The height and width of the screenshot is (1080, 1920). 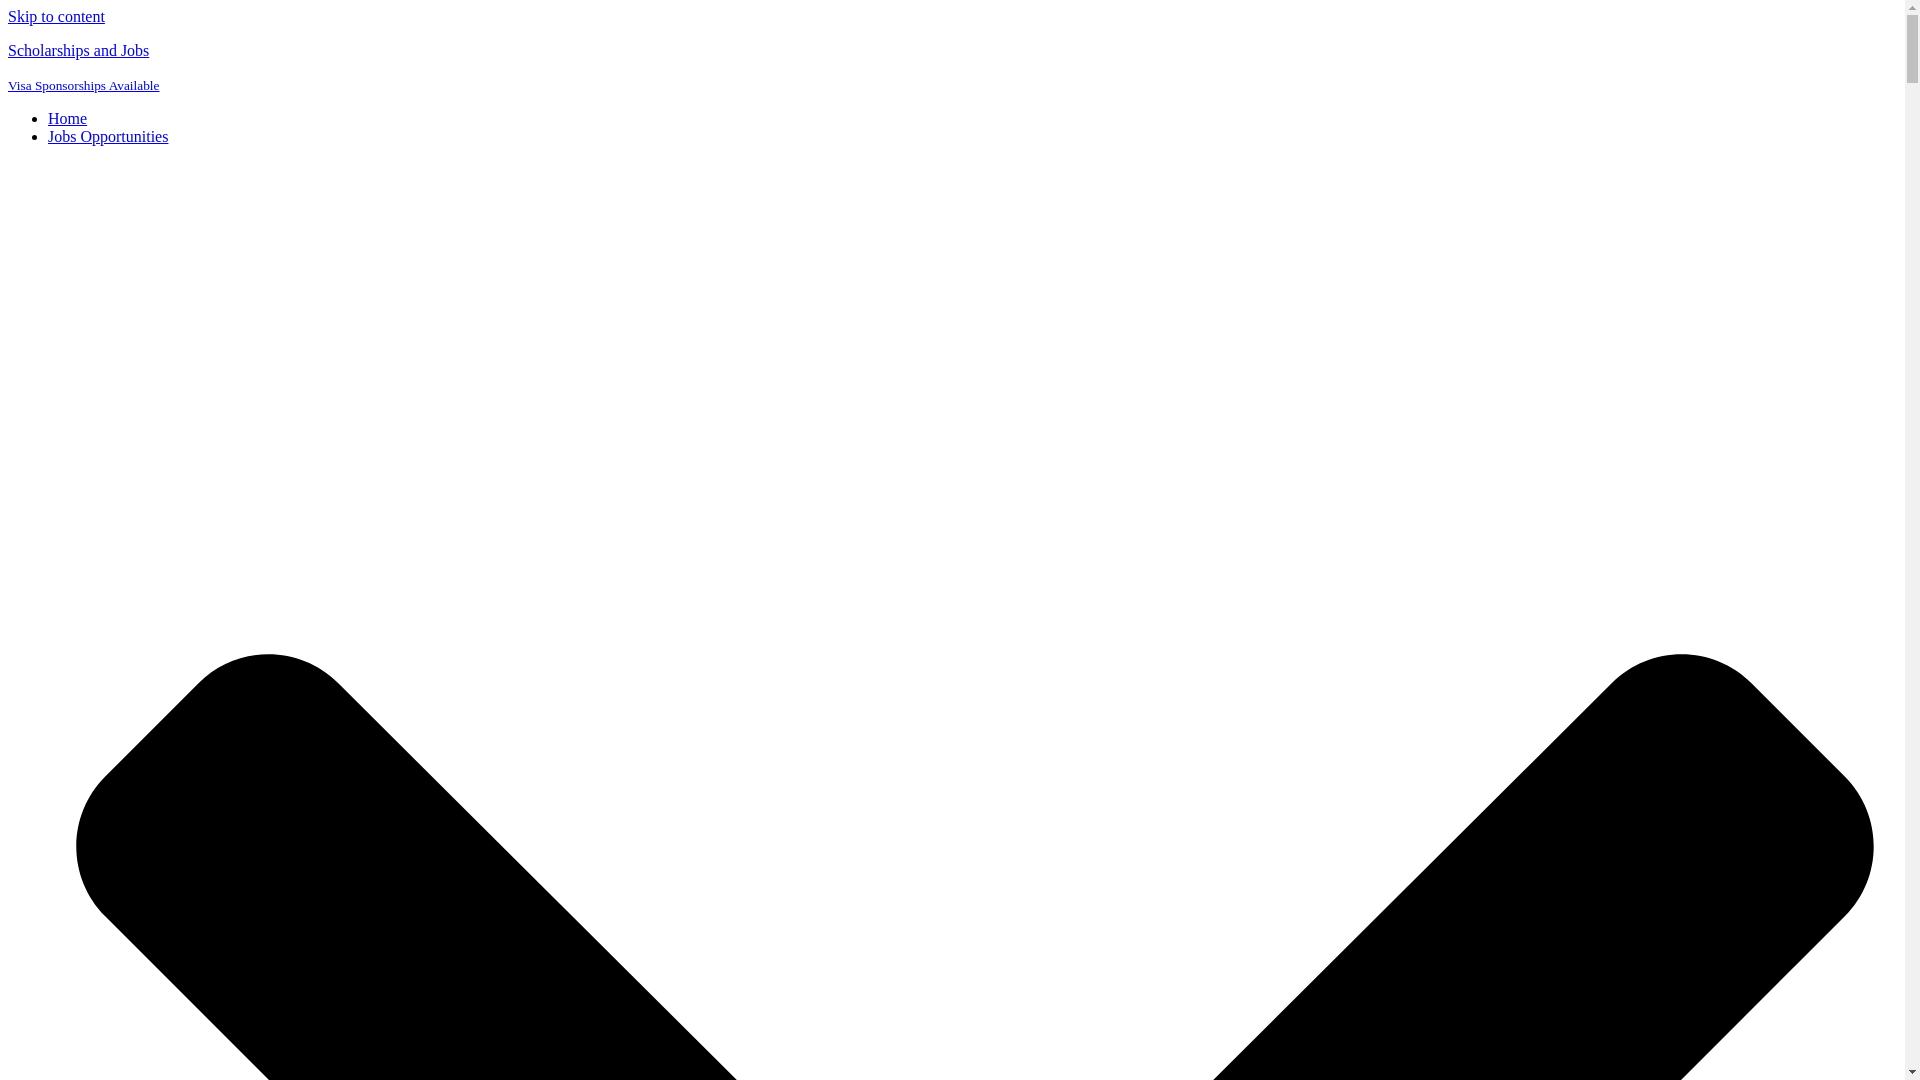 What do you see at coordinates (67, 118) in the screenshot?
I see `Home` at bounding box center [67, 118].